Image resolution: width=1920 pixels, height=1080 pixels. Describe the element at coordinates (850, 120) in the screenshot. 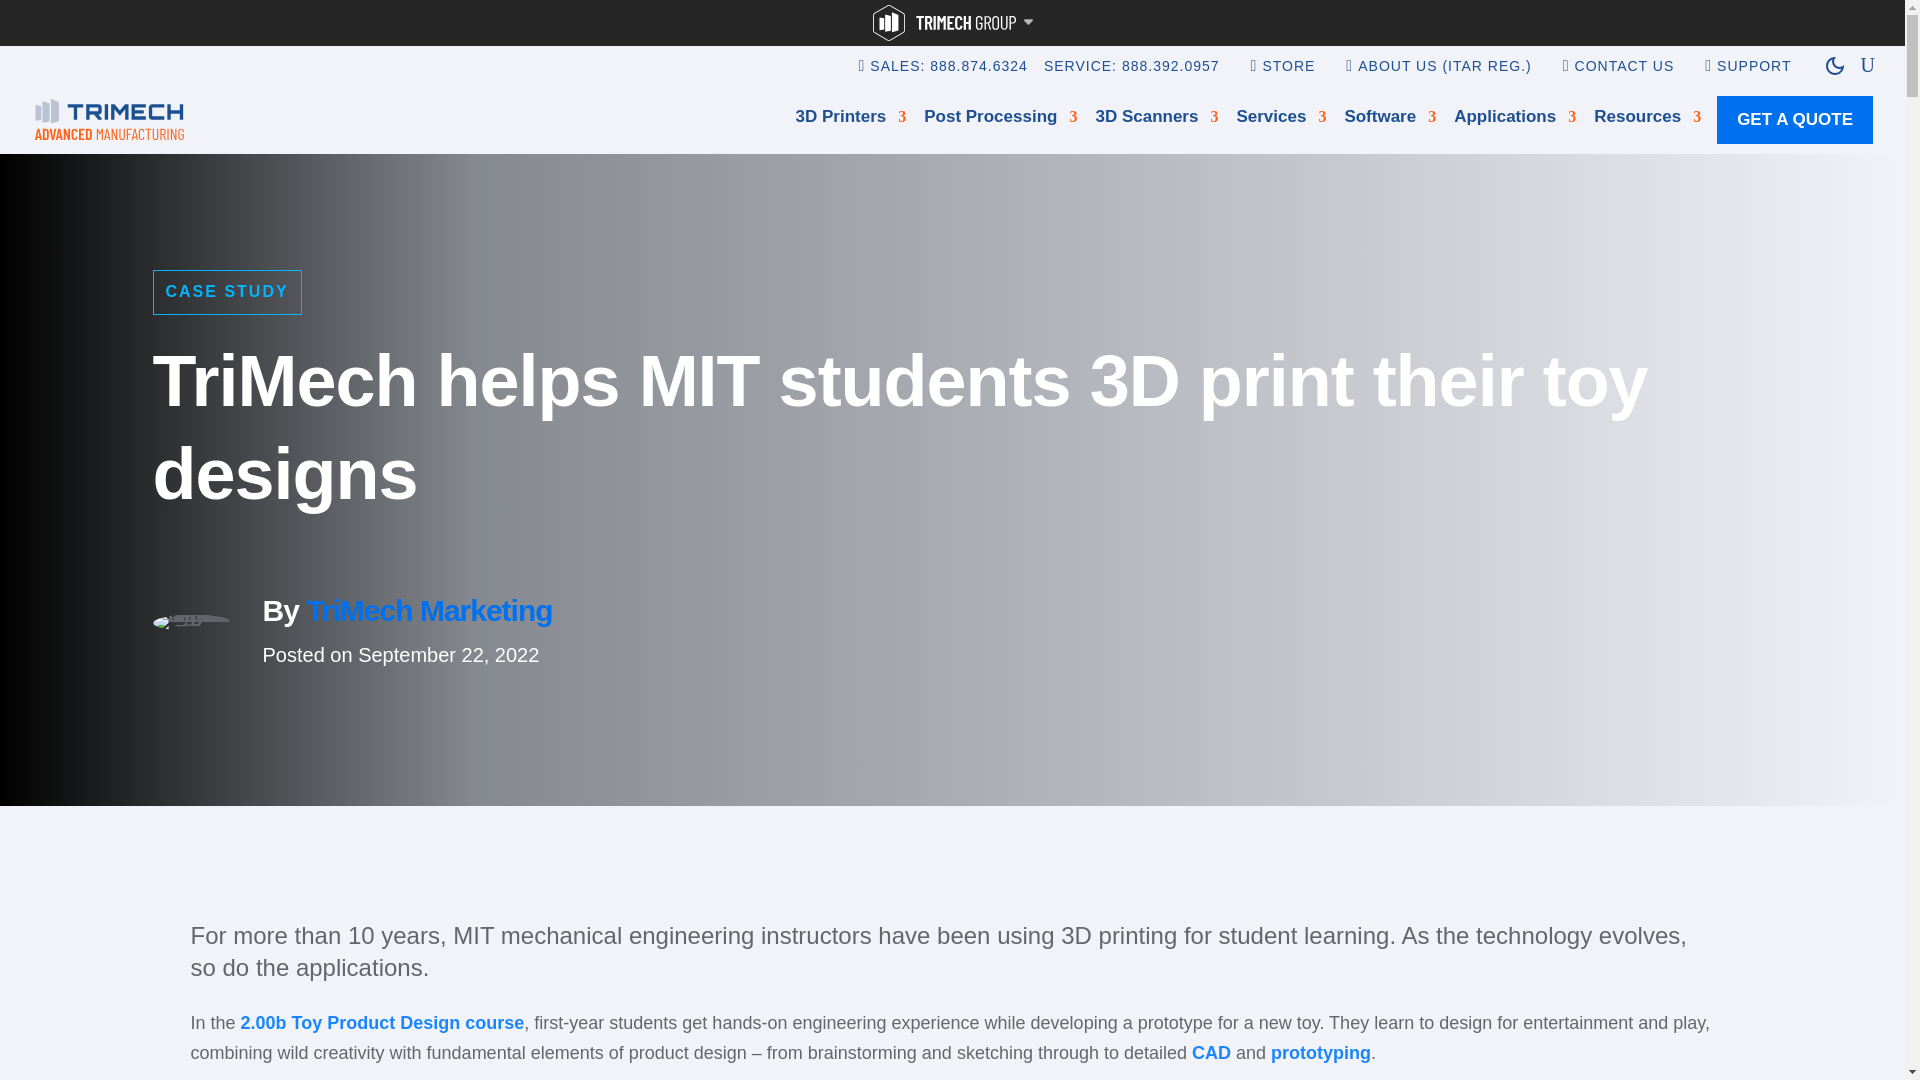

I see `3D Printers` at that location.